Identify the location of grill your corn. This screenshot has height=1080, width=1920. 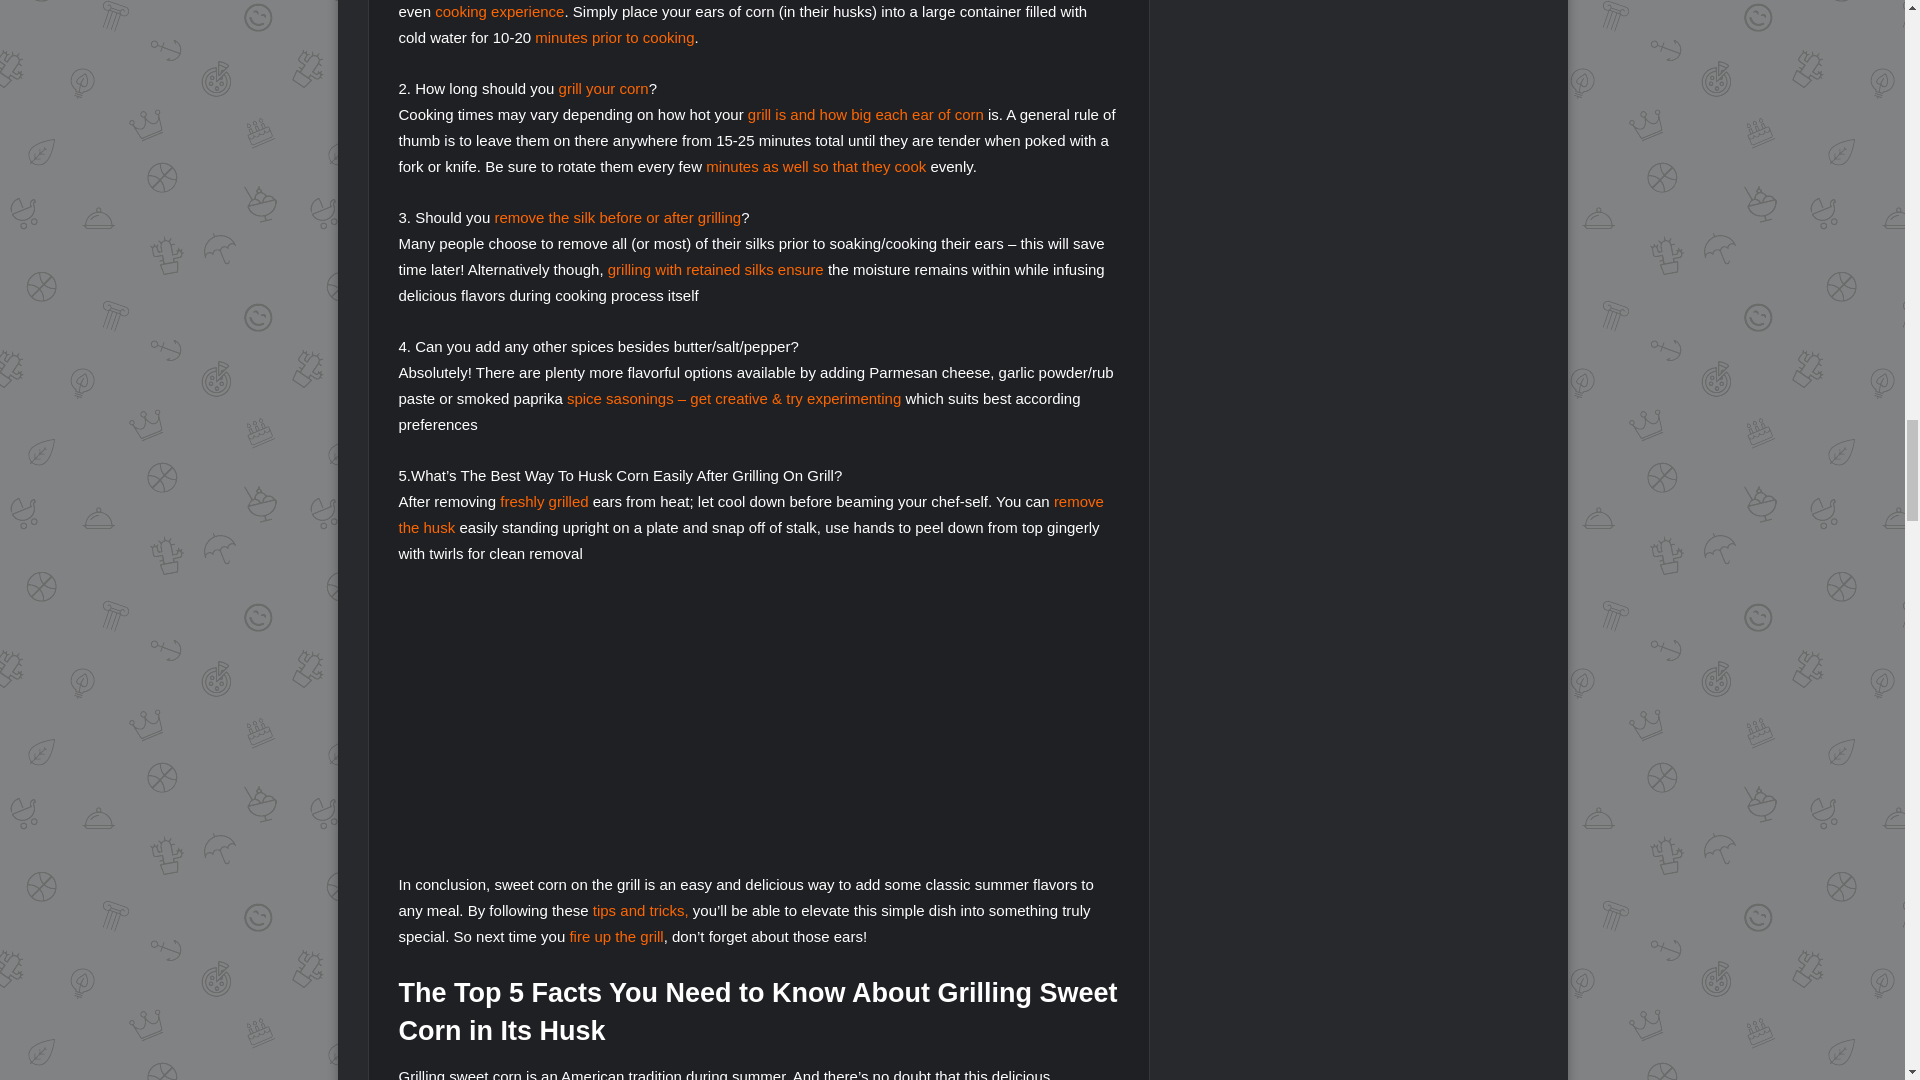
(603, 88).